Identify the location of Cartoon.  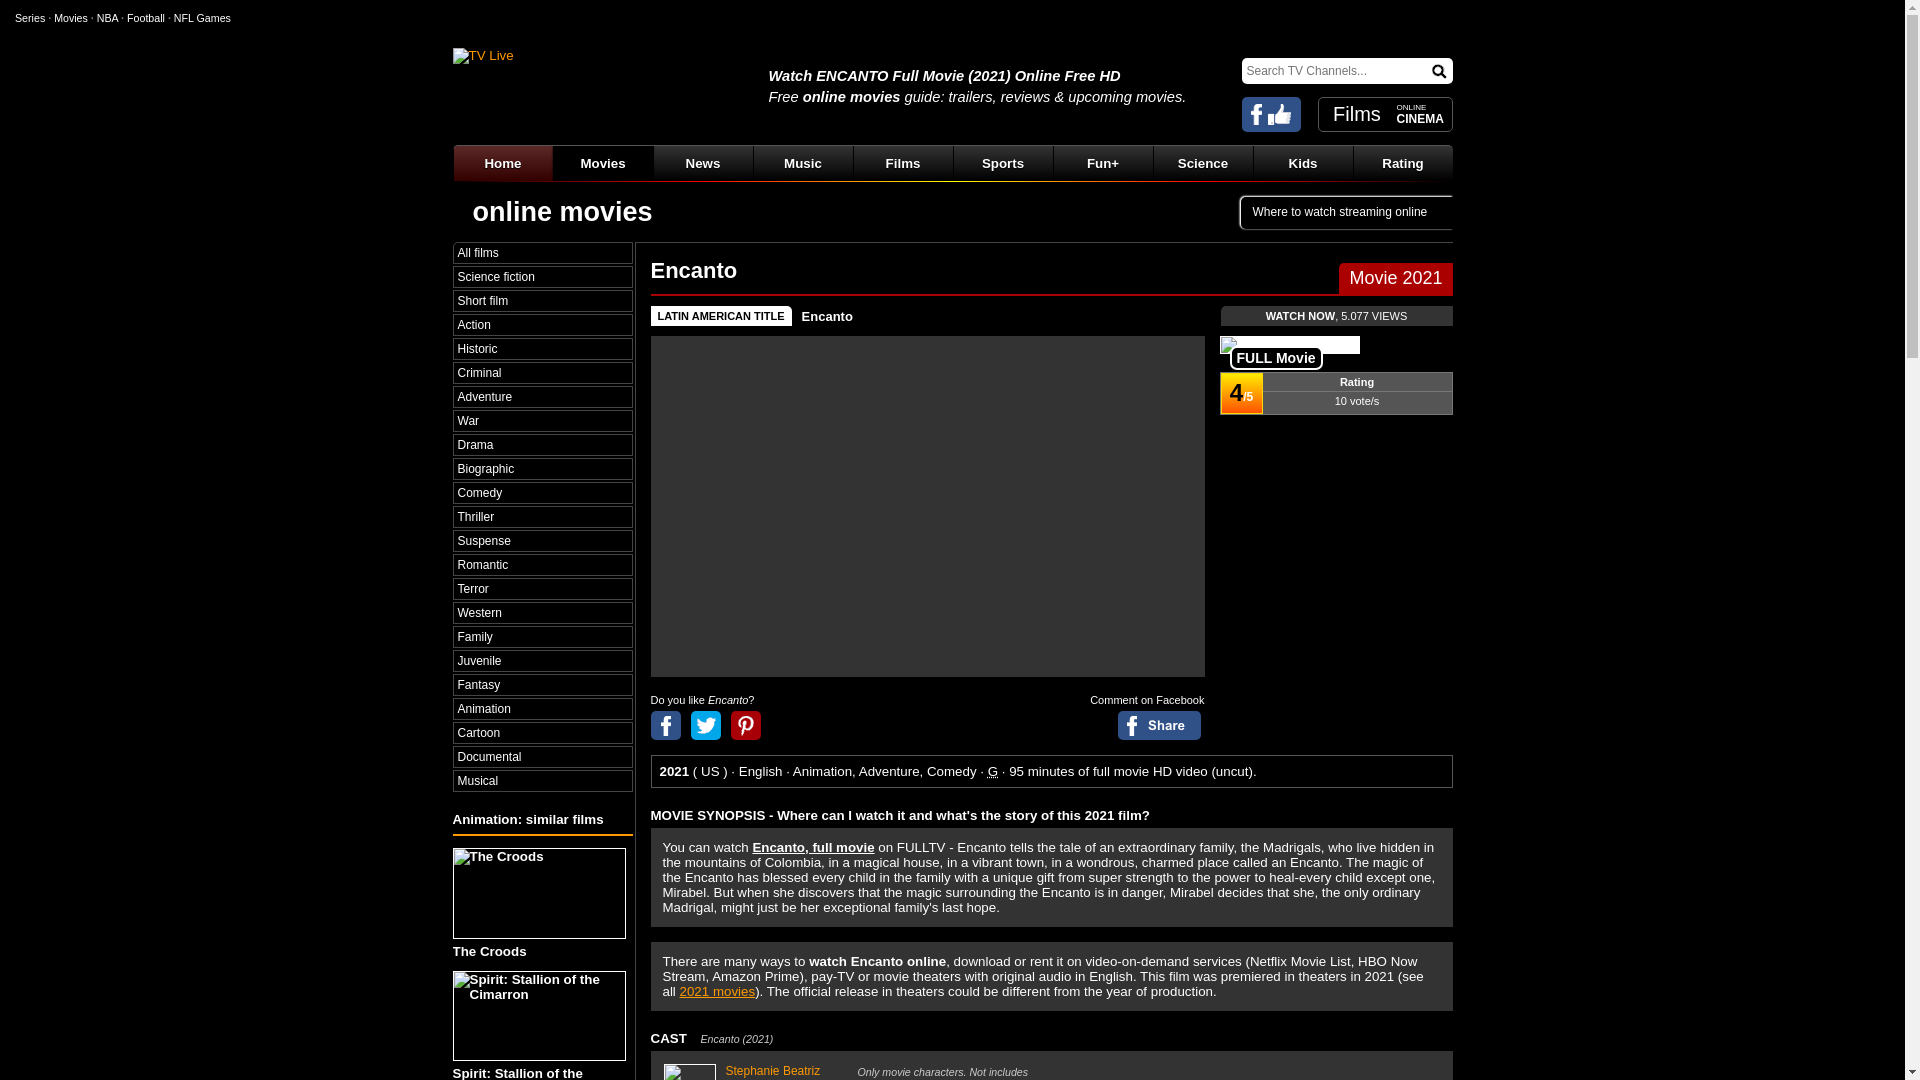
(542, 732).